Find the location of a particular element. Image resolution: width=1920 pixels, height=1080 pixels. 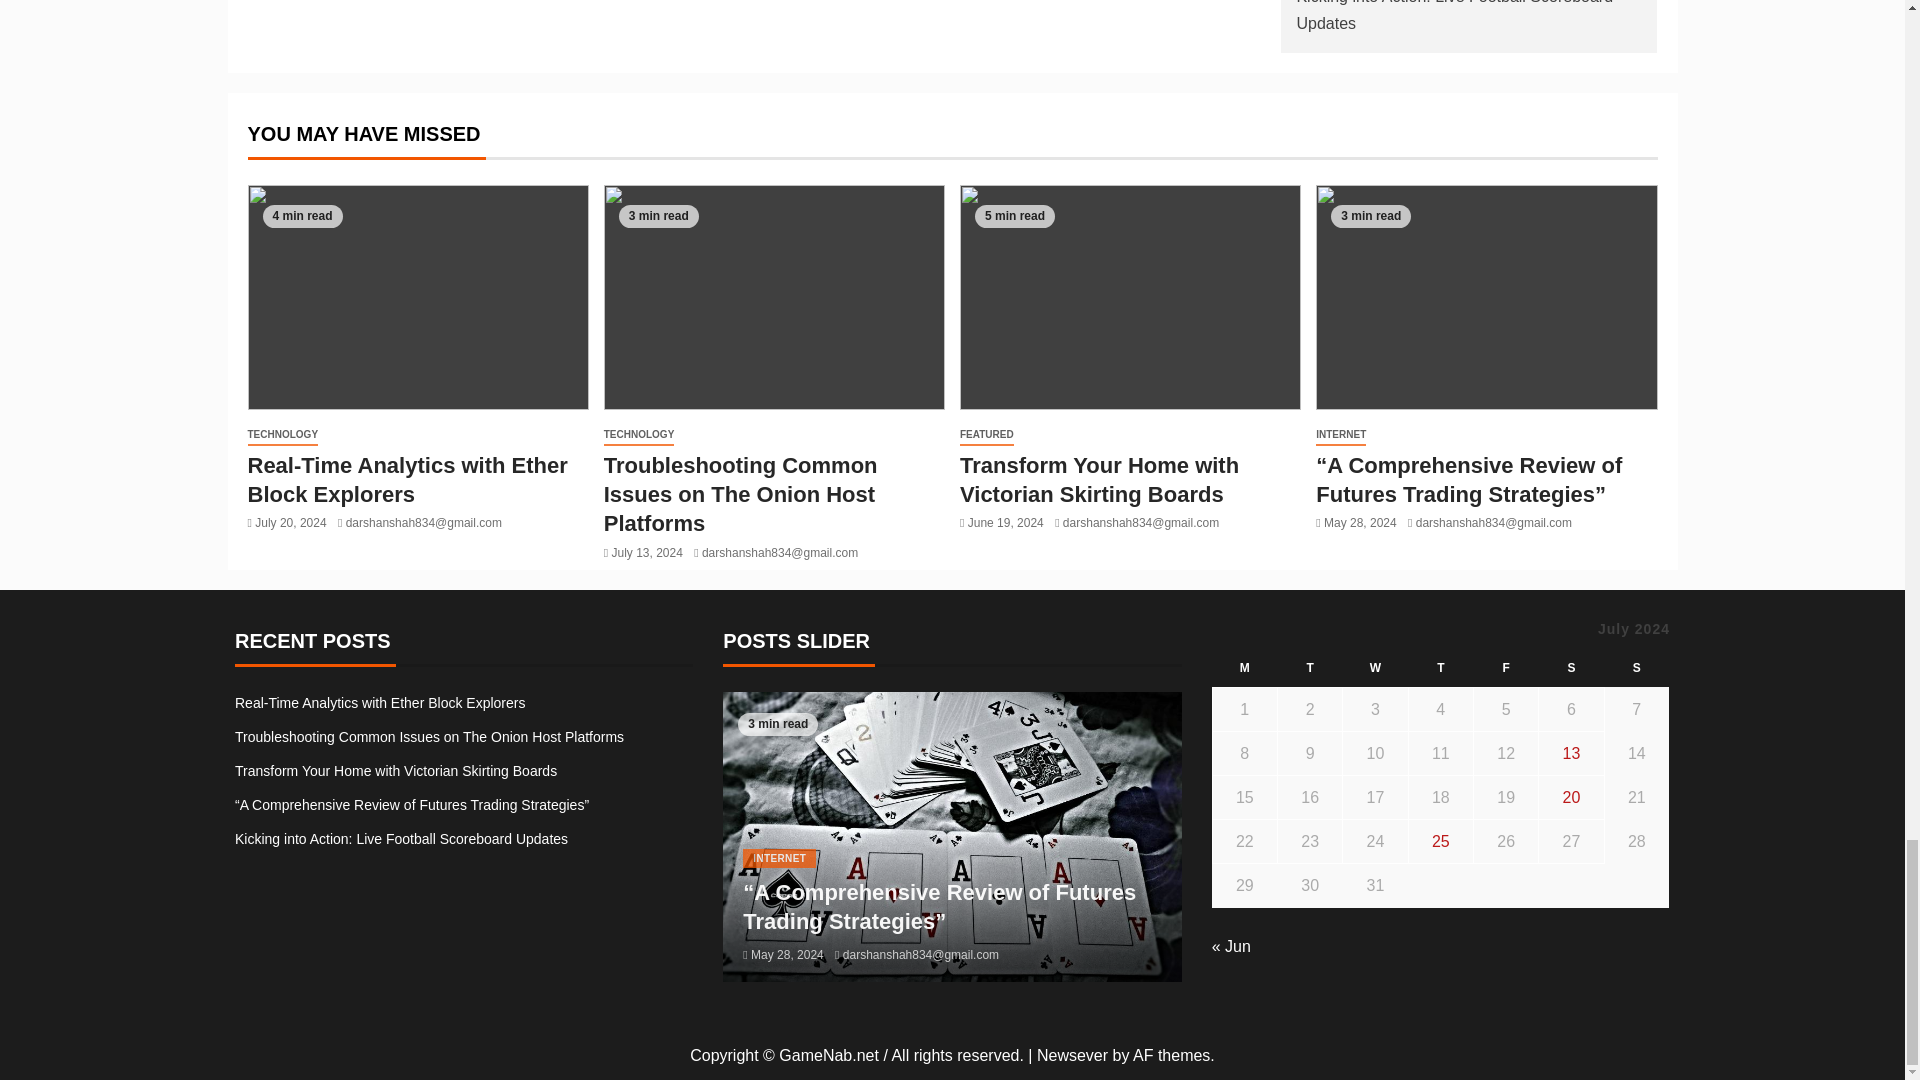

Tuesday is located at coordinates (1309, 668).